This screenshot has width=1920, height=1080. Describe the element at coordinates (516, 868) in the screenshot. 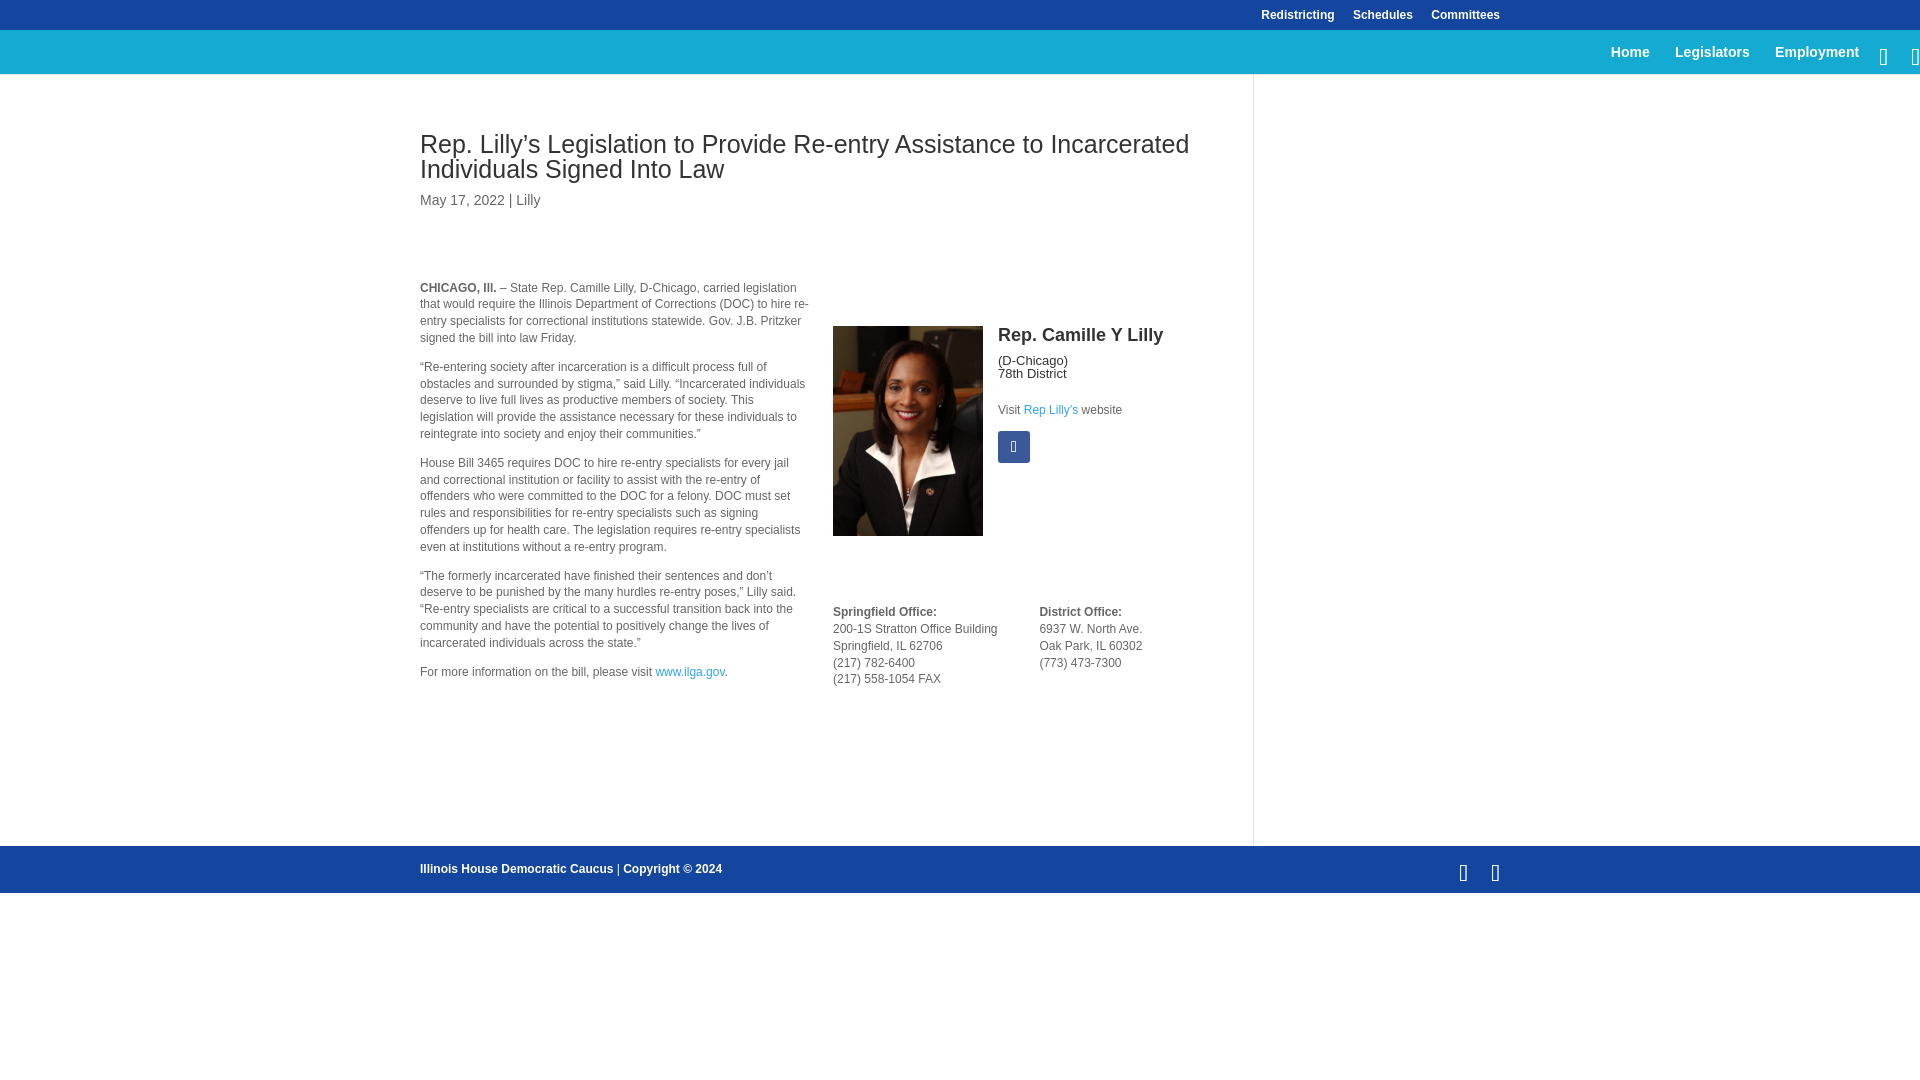

I see `Illinois House Democratic Caucus` at that location.